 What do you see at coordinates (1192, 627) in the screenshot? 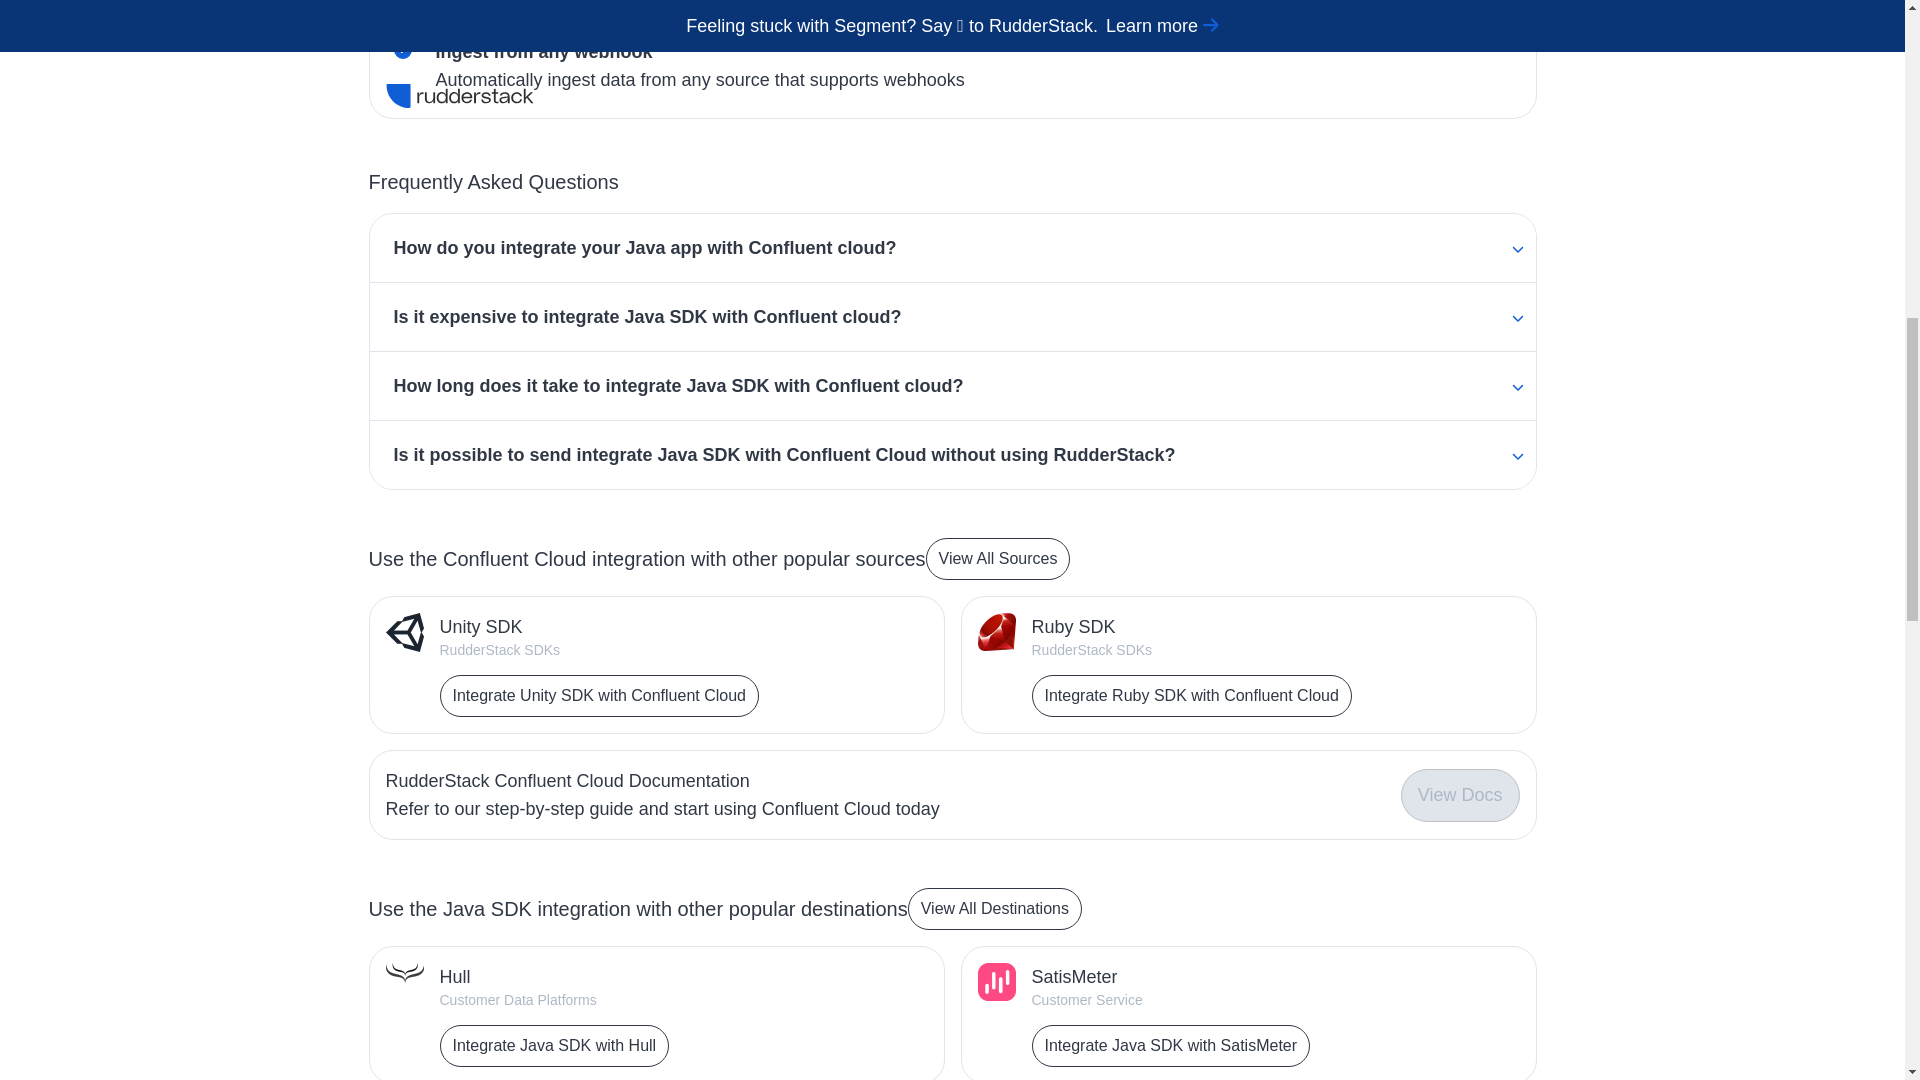
I see `Ruby SDK` at bounding box center [1192, 627].